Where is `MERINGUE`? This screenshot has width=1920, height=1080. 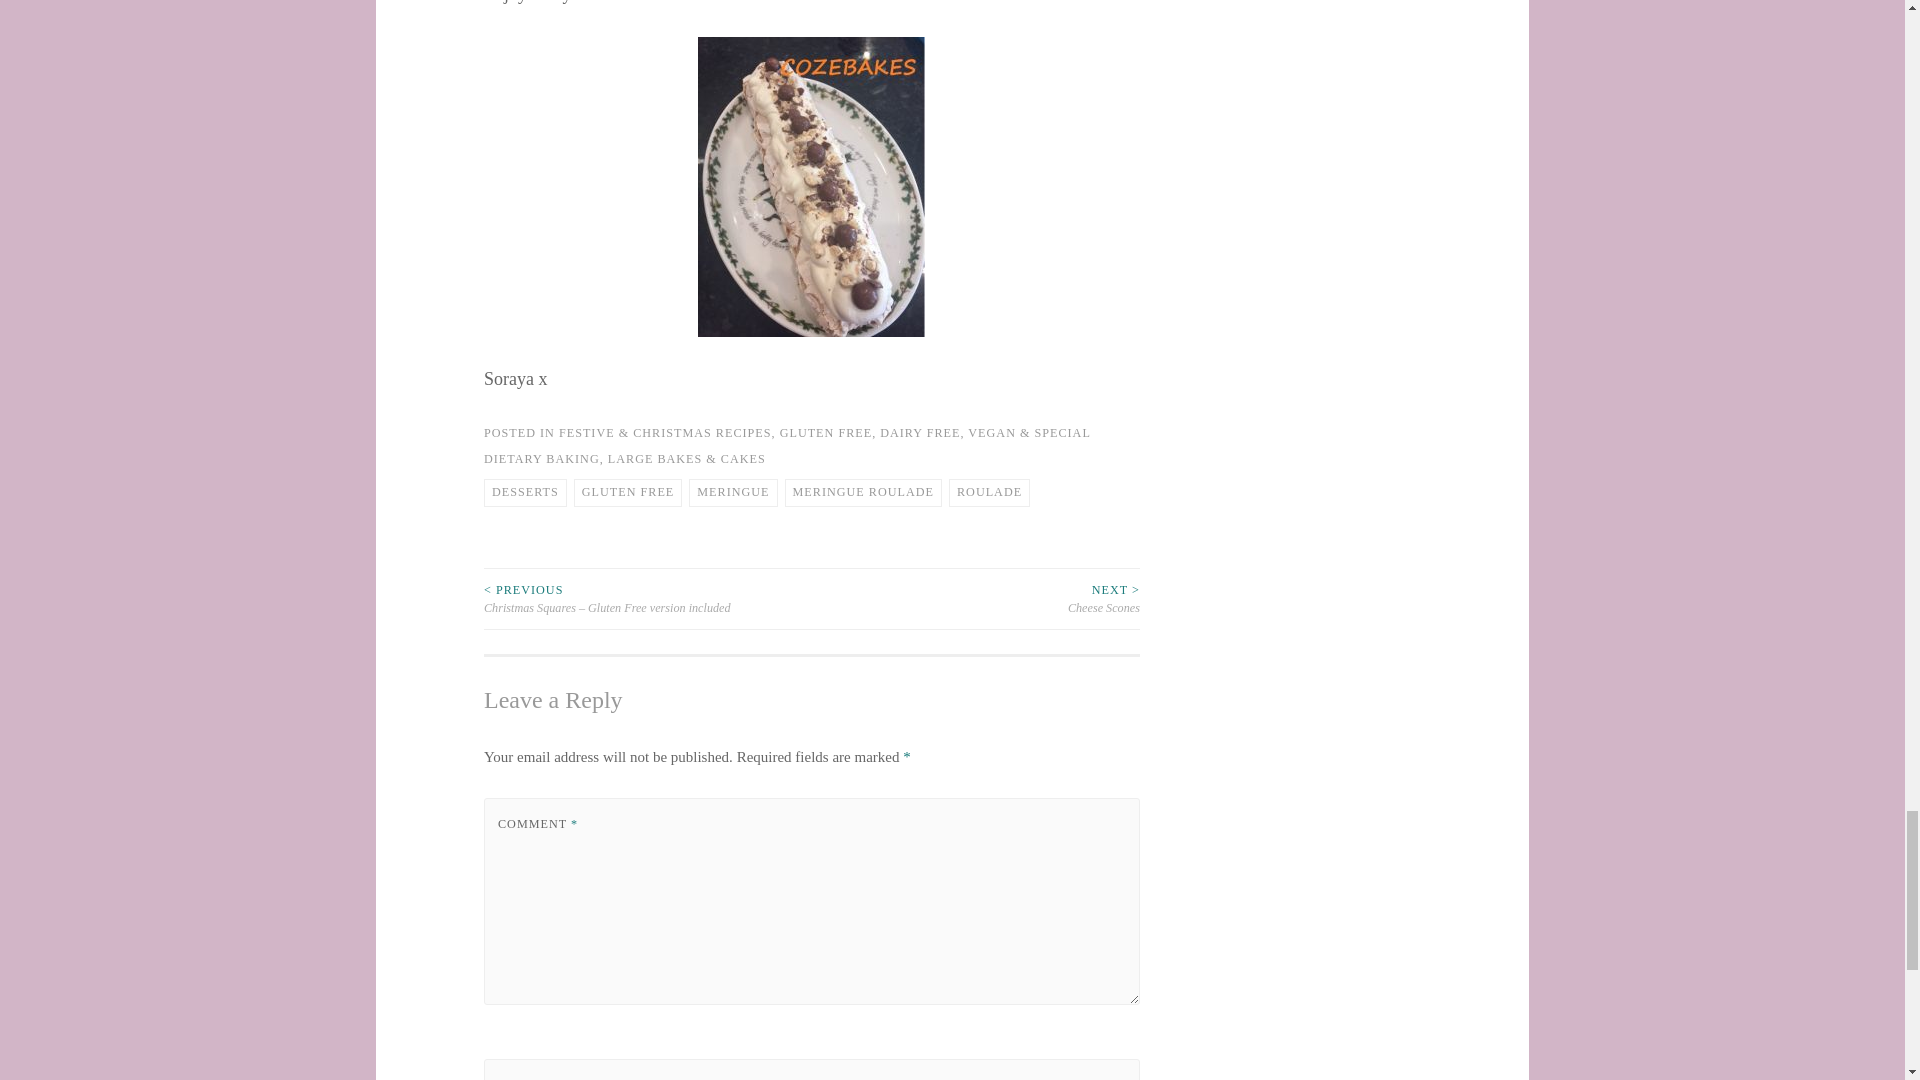
MERINGUE is located at coordinates (733, 492).